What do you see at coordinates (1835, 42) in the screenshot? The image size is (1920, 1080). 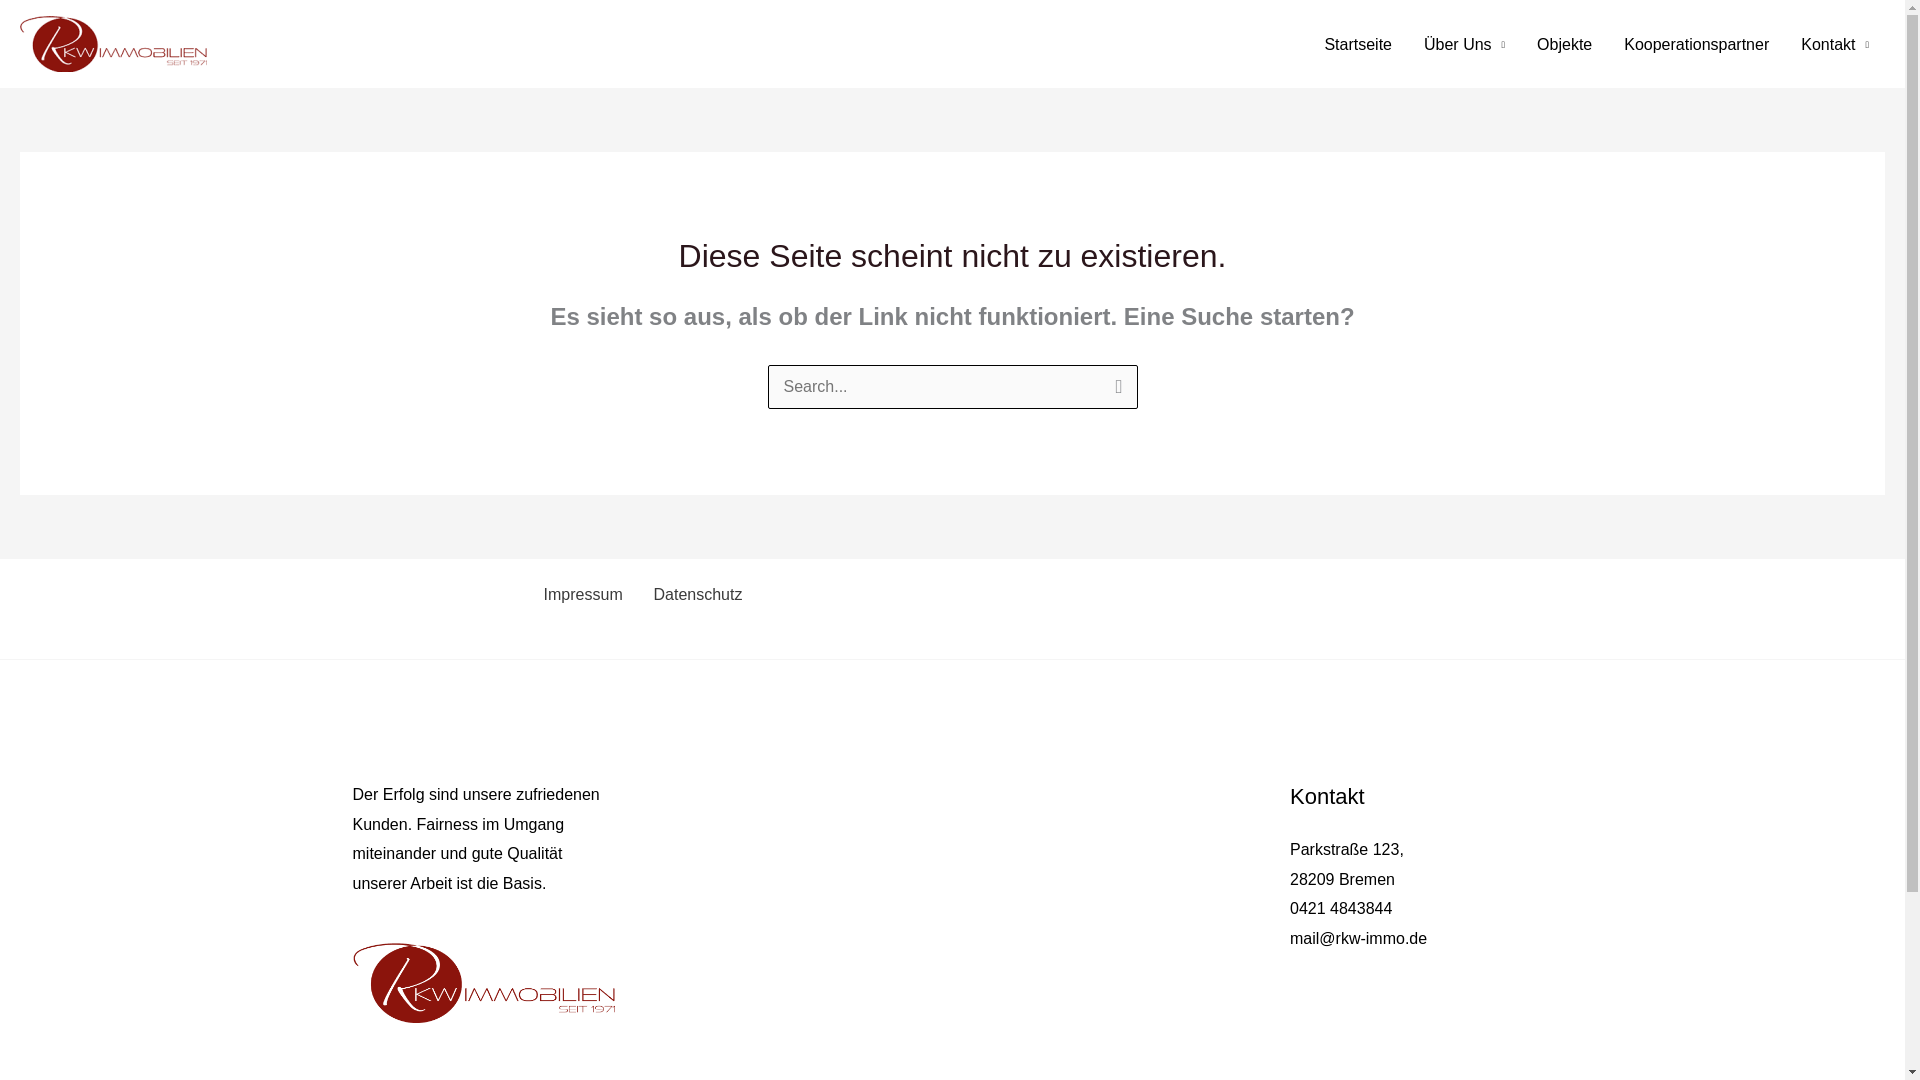 I see `Kontakt` at bounding box center [1835, 42].